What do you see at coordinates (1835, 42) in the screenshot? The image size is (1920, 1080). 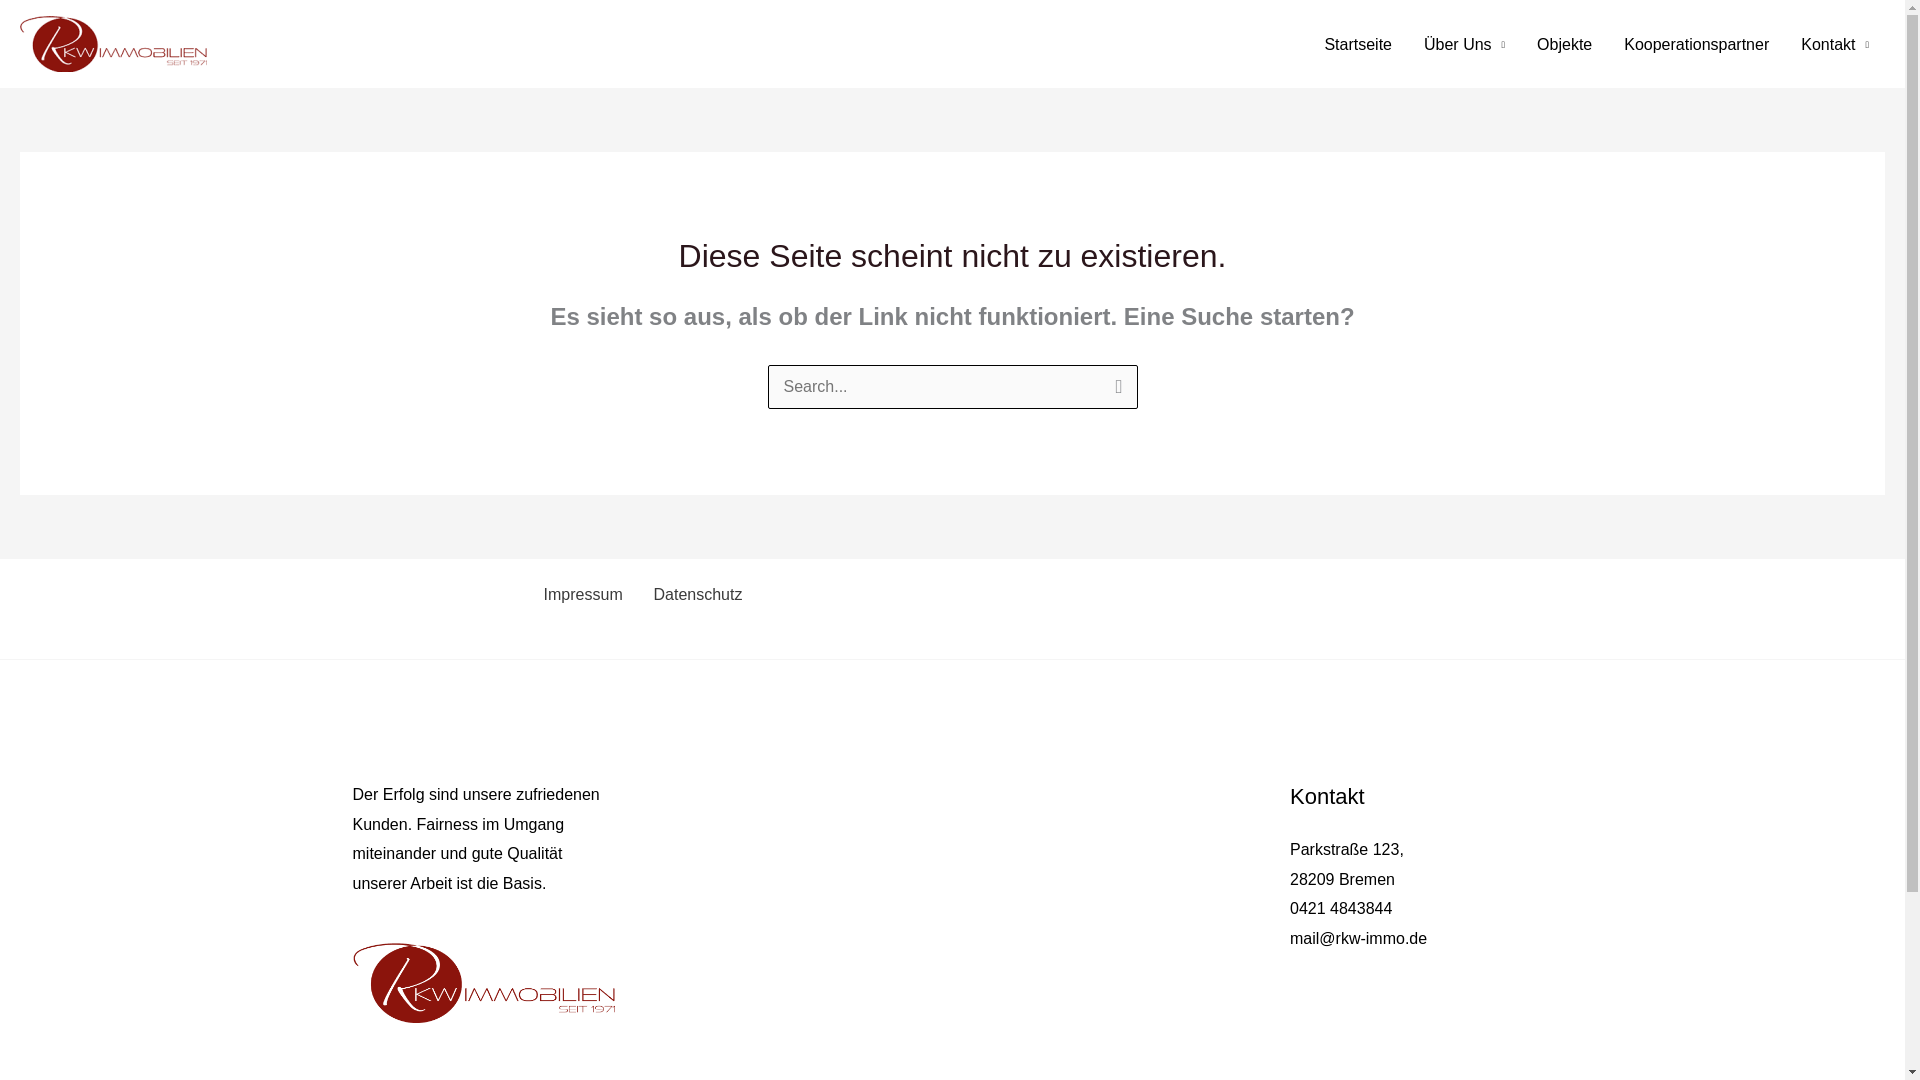 I see `Kontakt` at bounding box center [1835, 42].